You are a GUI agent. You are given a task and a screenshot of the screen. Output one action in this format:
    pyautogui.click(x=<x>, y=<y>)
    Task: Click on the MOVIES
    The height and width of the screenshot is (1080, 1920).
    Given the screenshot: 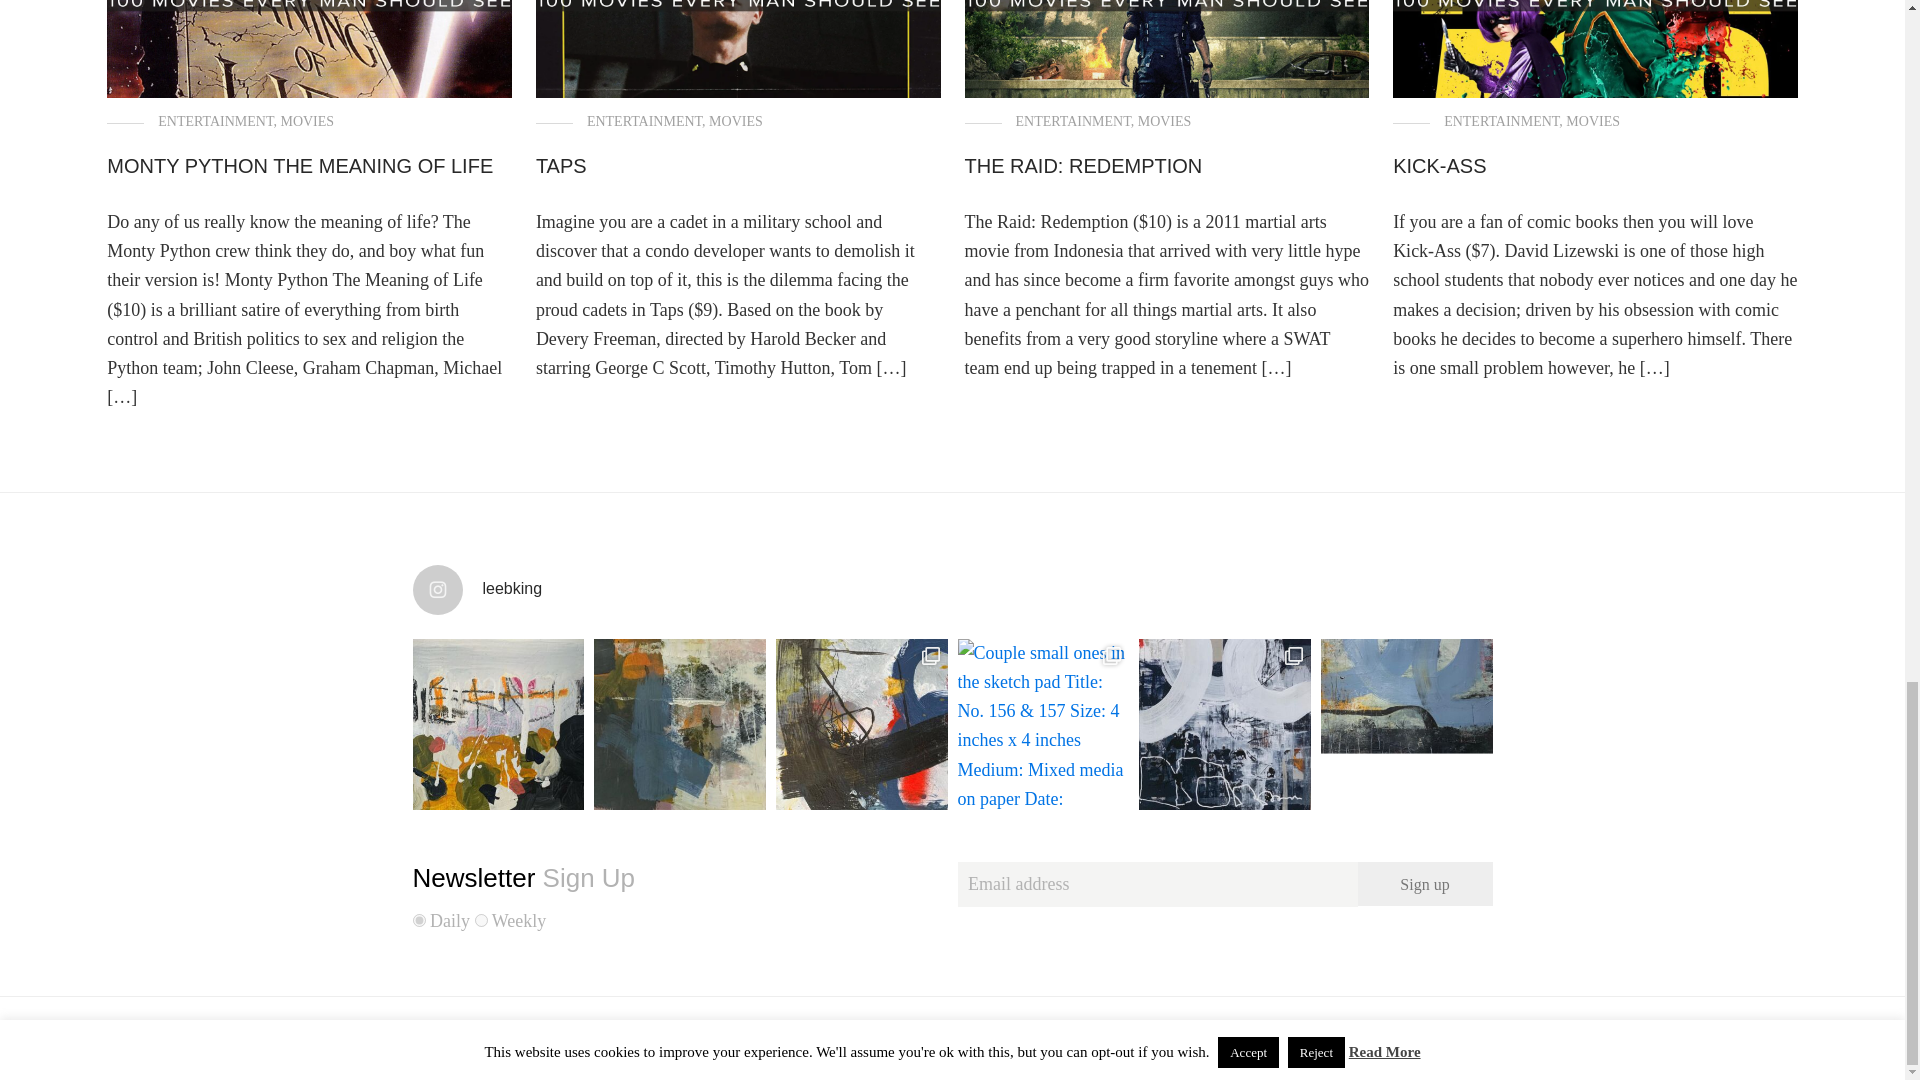 What is the action you would take?
    pyautogui.click(x=1593, y=121)
    